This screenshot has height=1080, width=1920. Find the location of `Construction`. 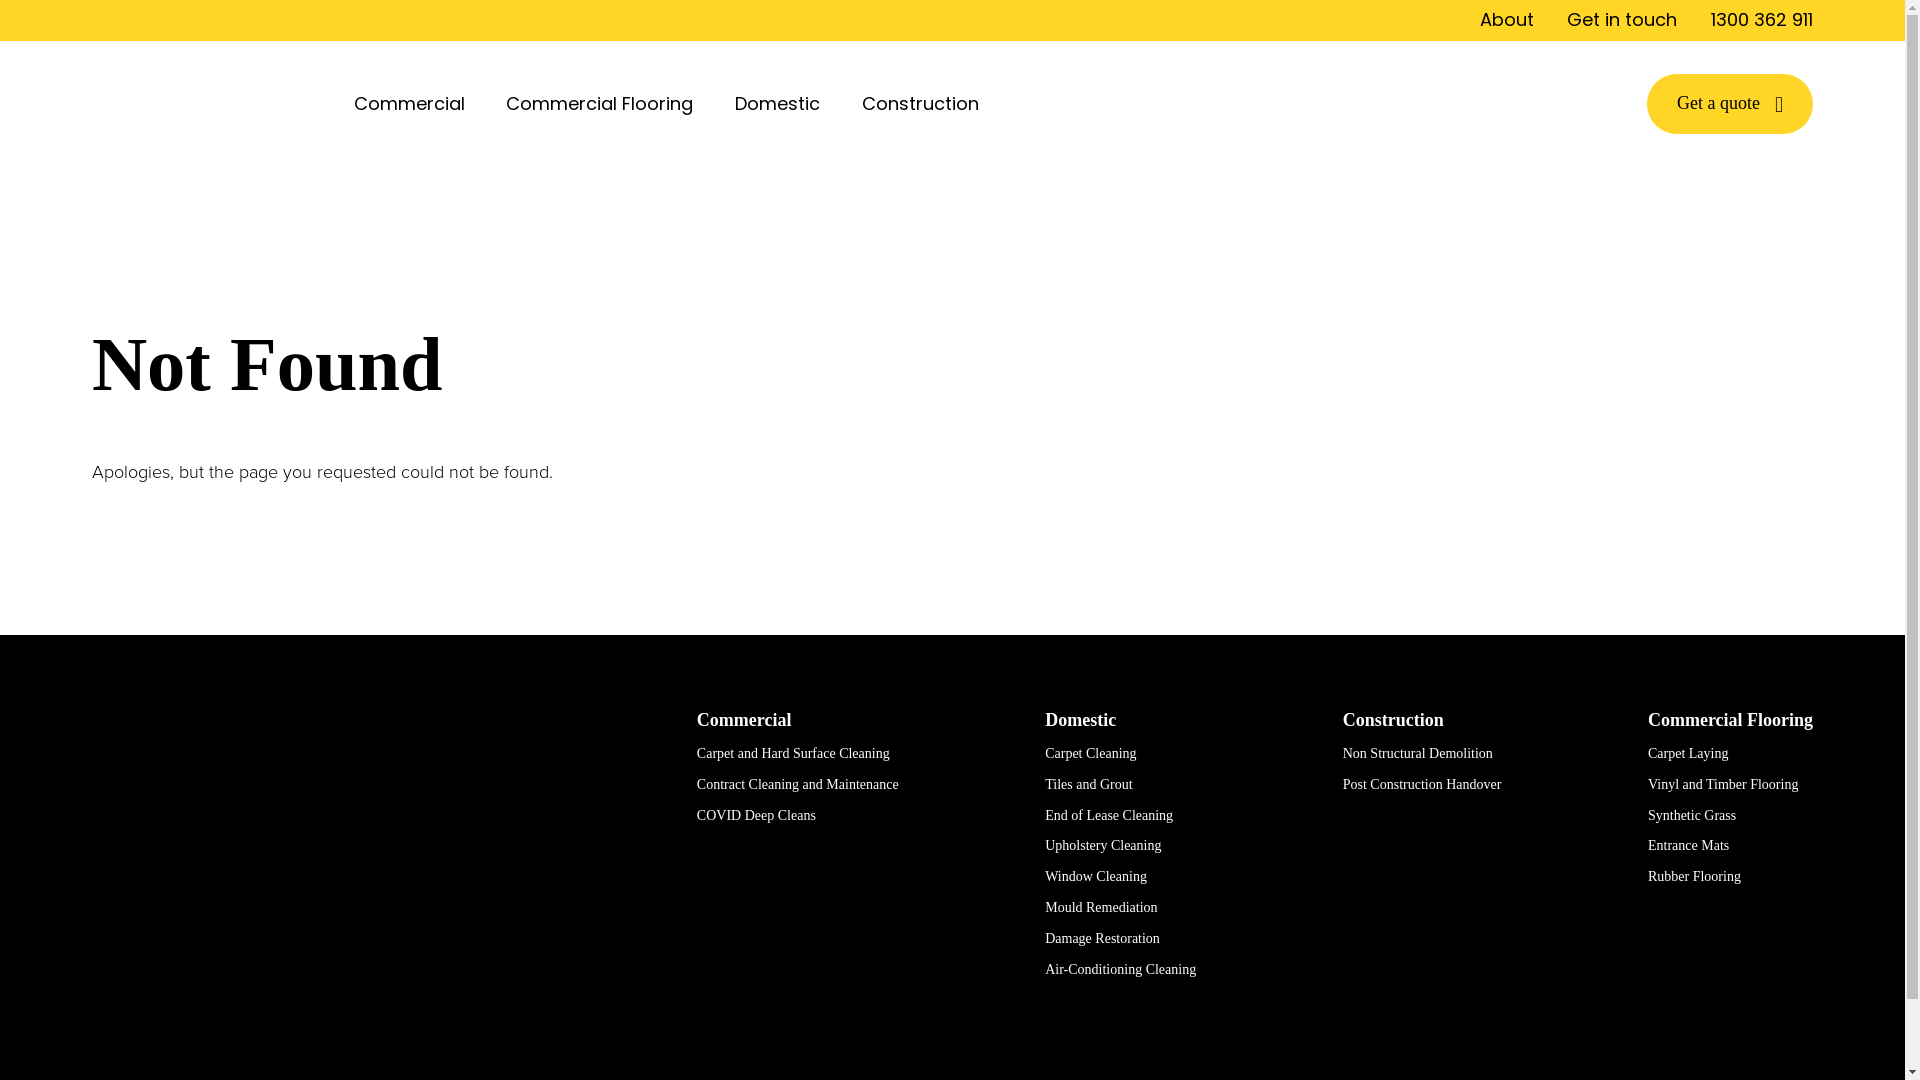

Construction is located at coordinates (924, 104).